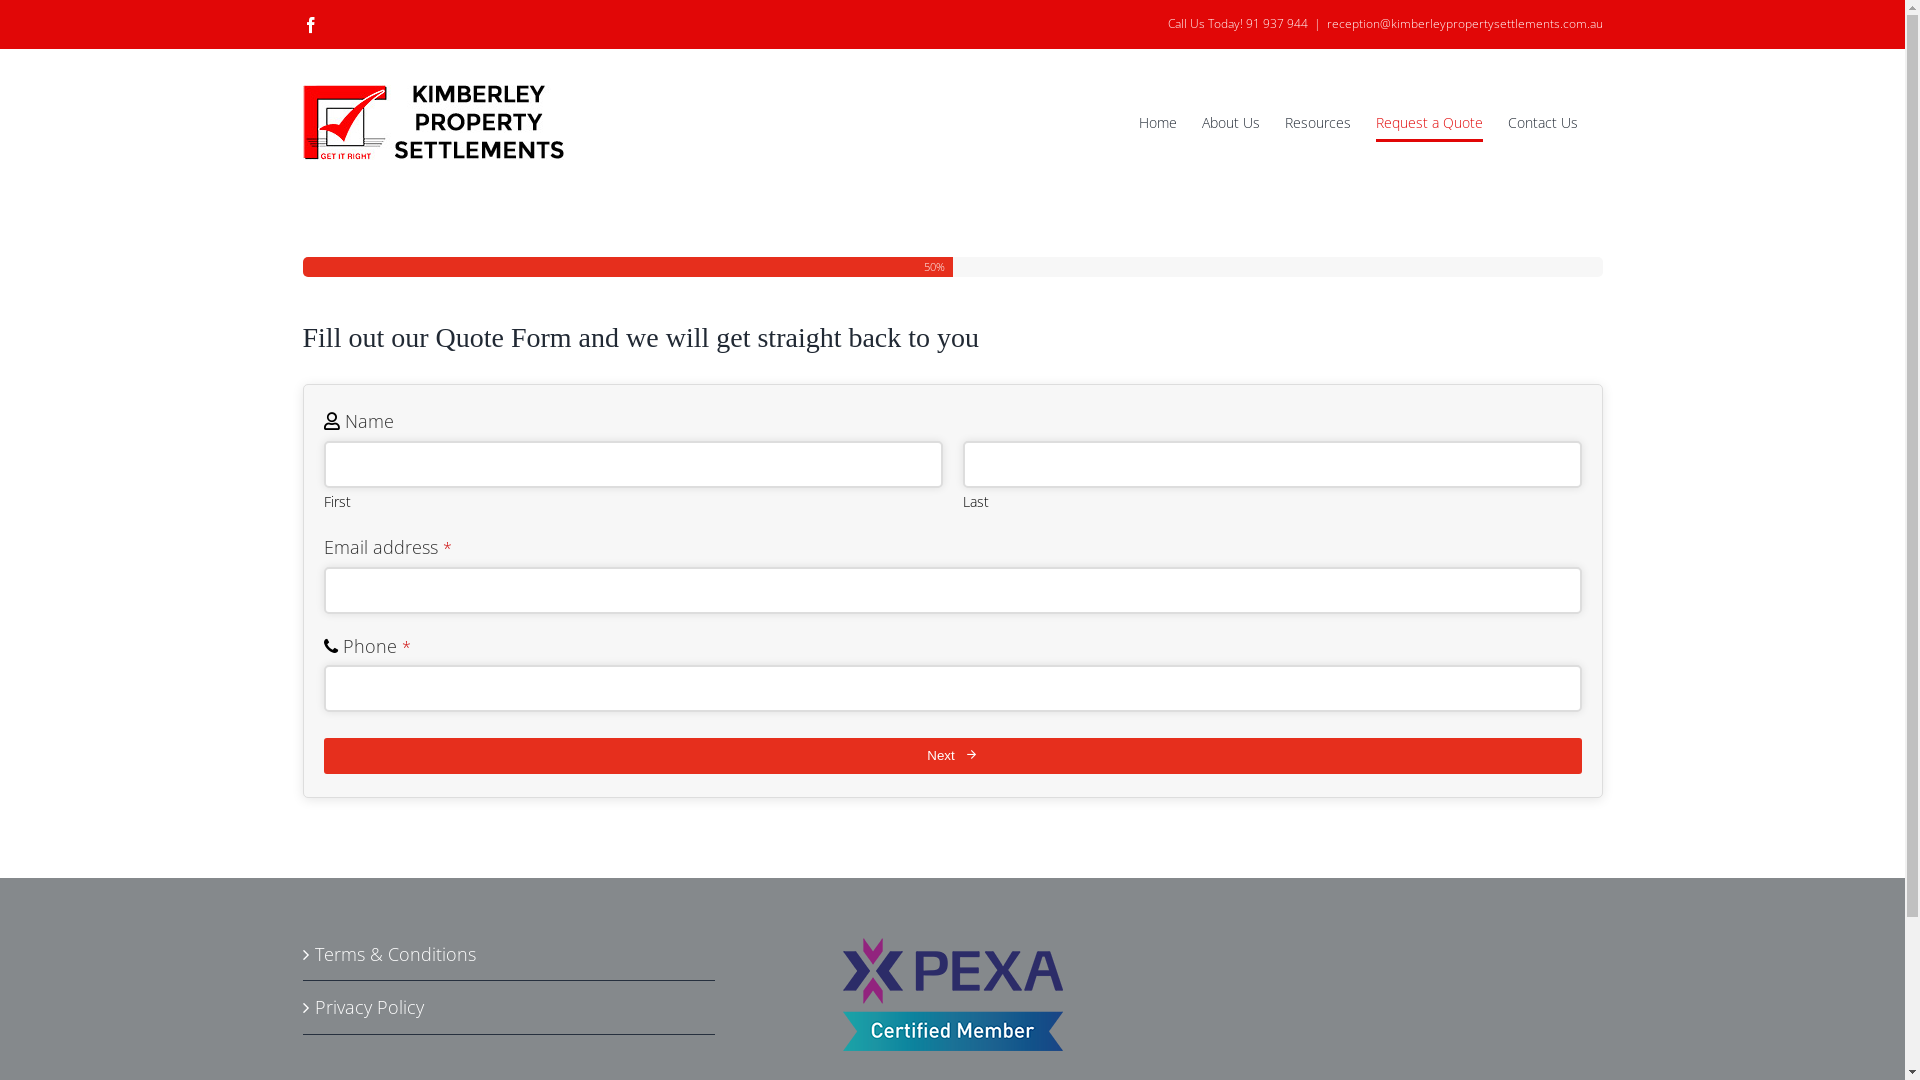 The width and height of the screenshot is (1920, 1080). I want to click on Request a Quote, so click(1430, 122).